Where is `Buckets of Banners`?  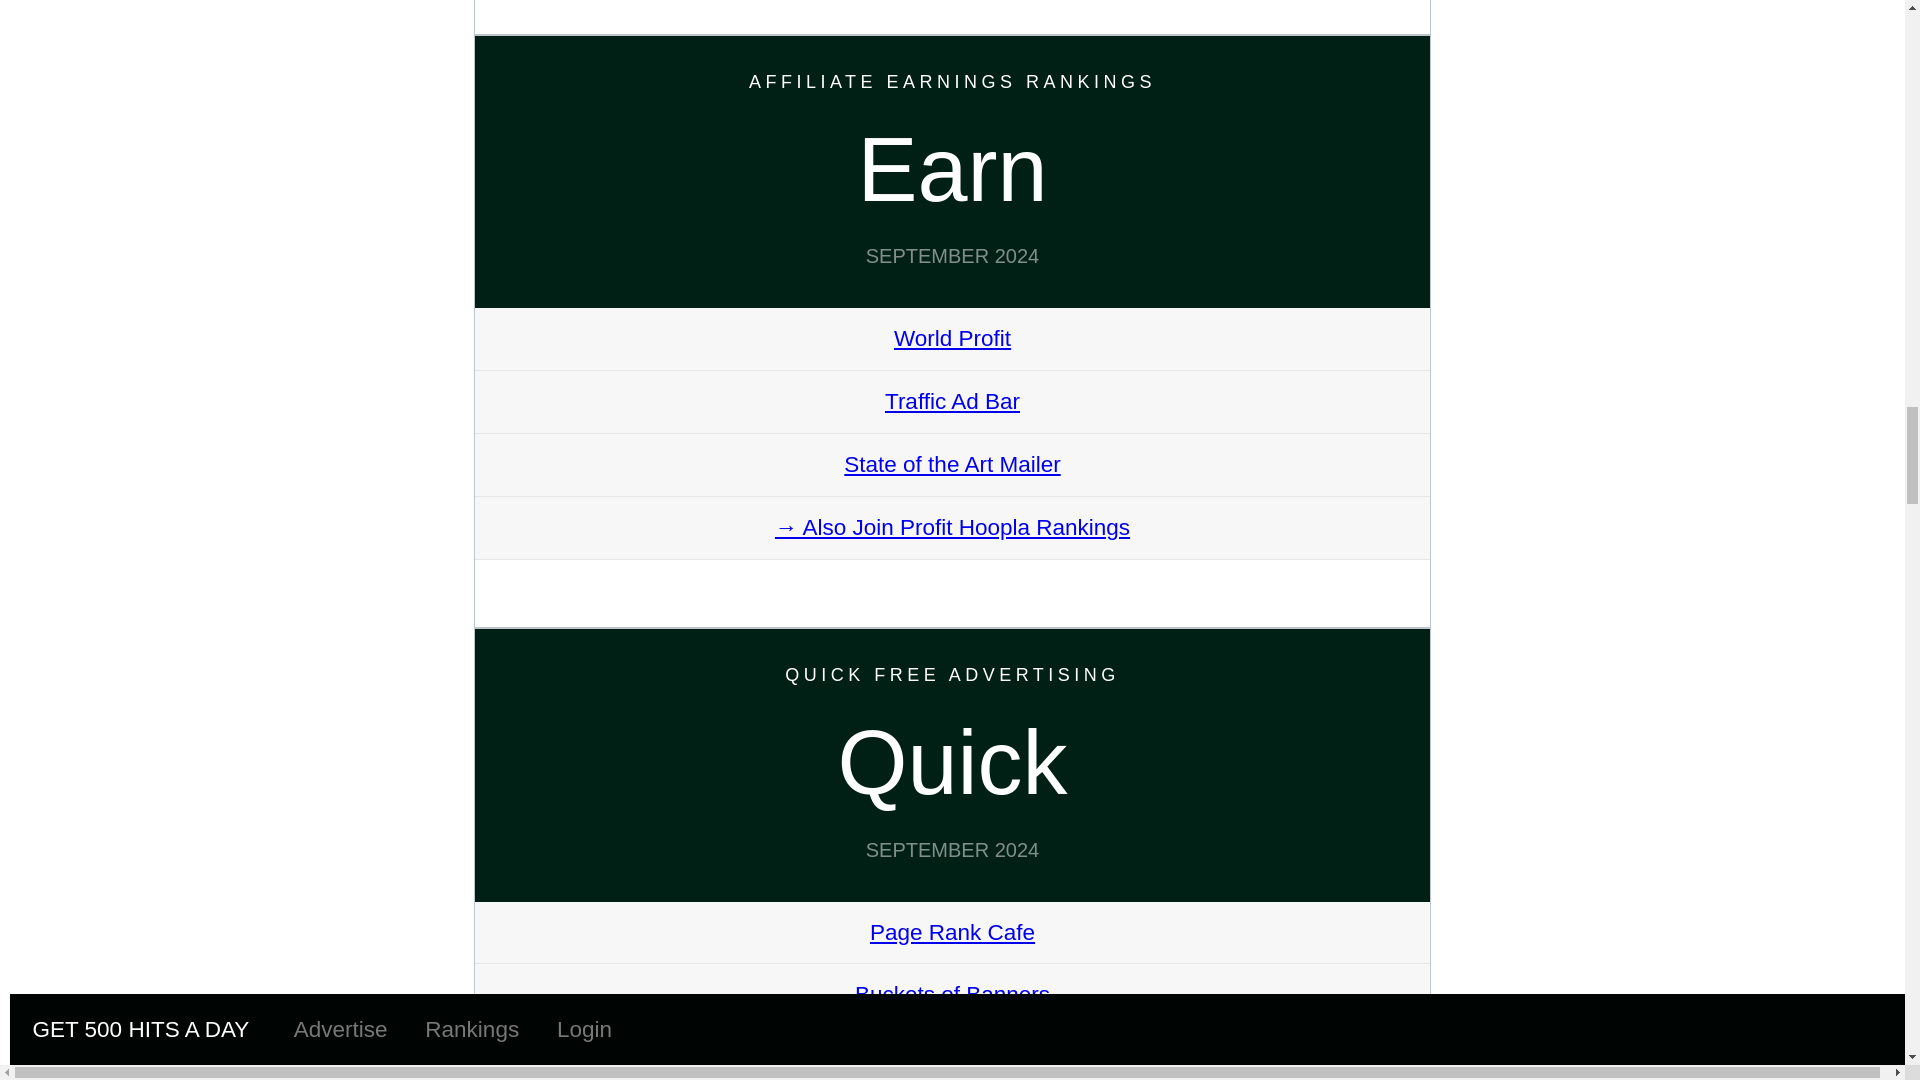 Buckets of Banners is located at coordinates (952, 994).